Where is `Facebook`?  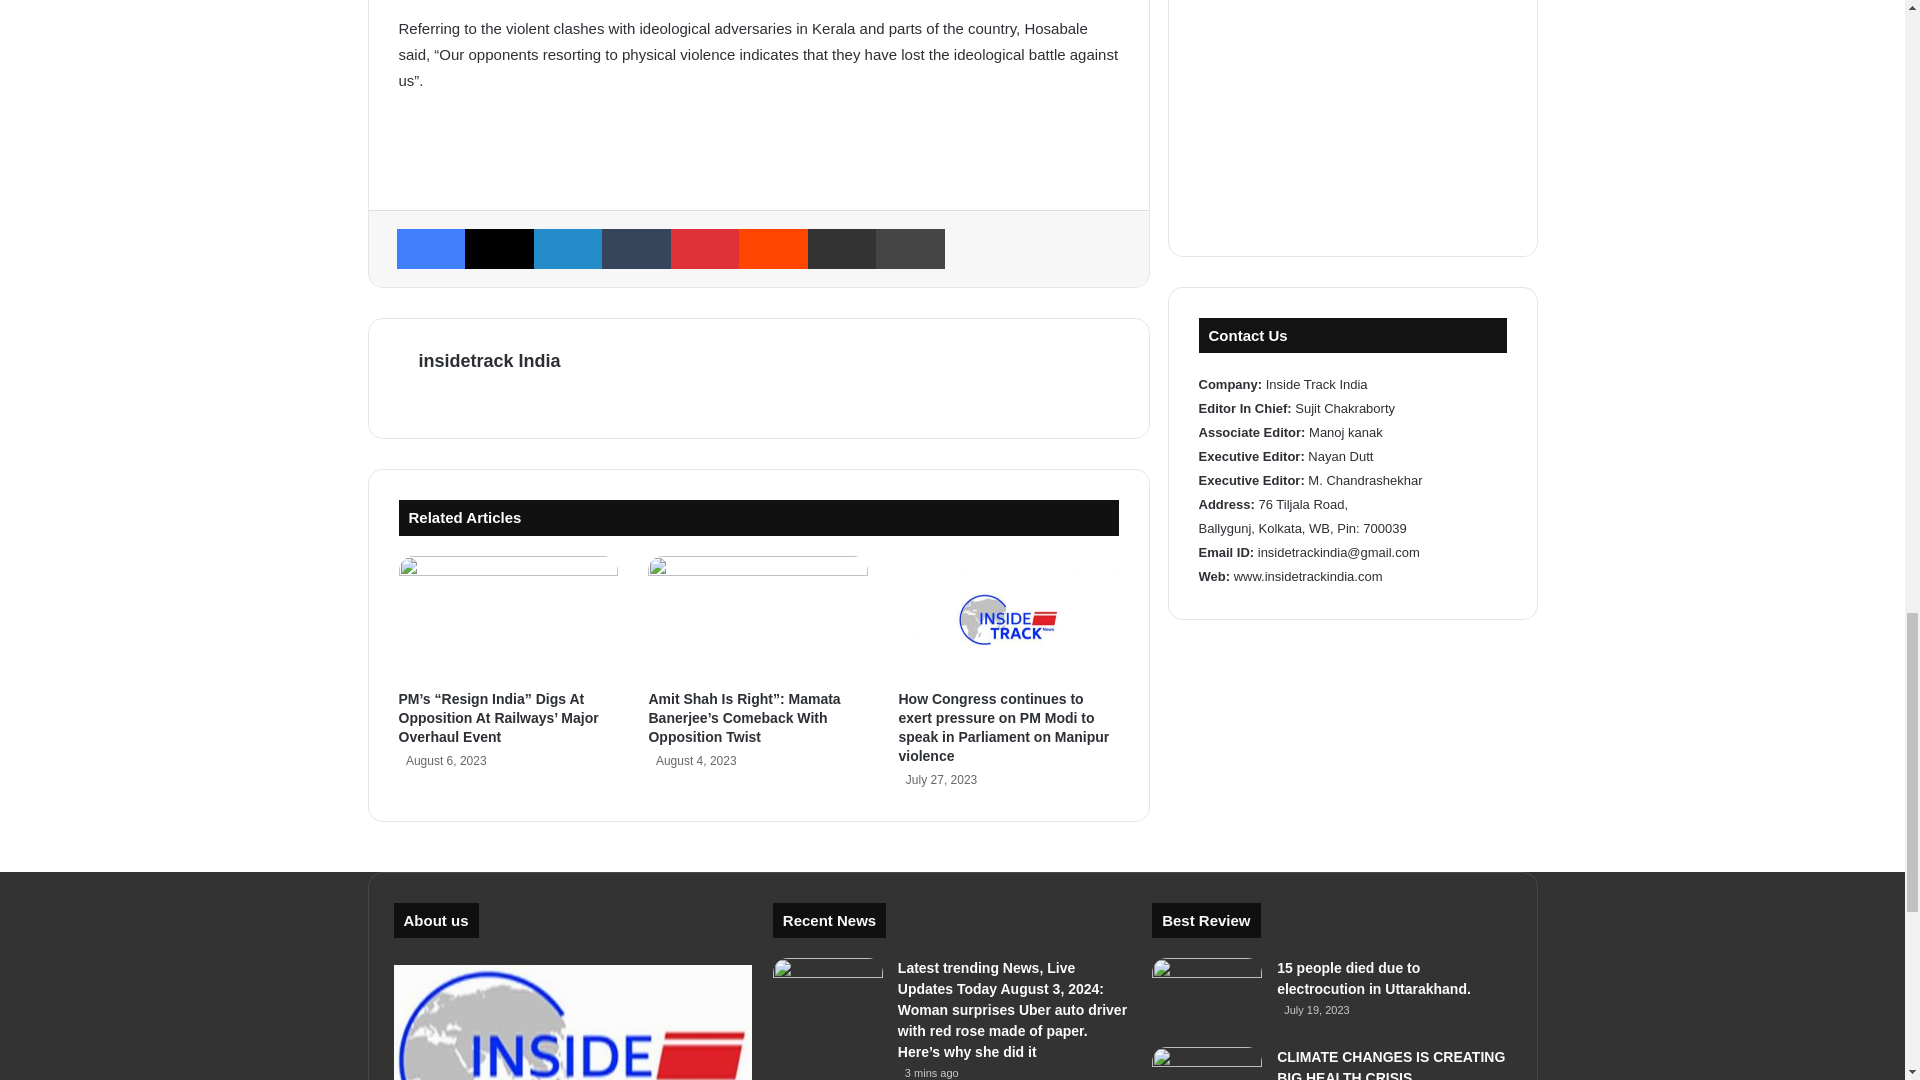 Facebook is located at coordinates (430, 248).